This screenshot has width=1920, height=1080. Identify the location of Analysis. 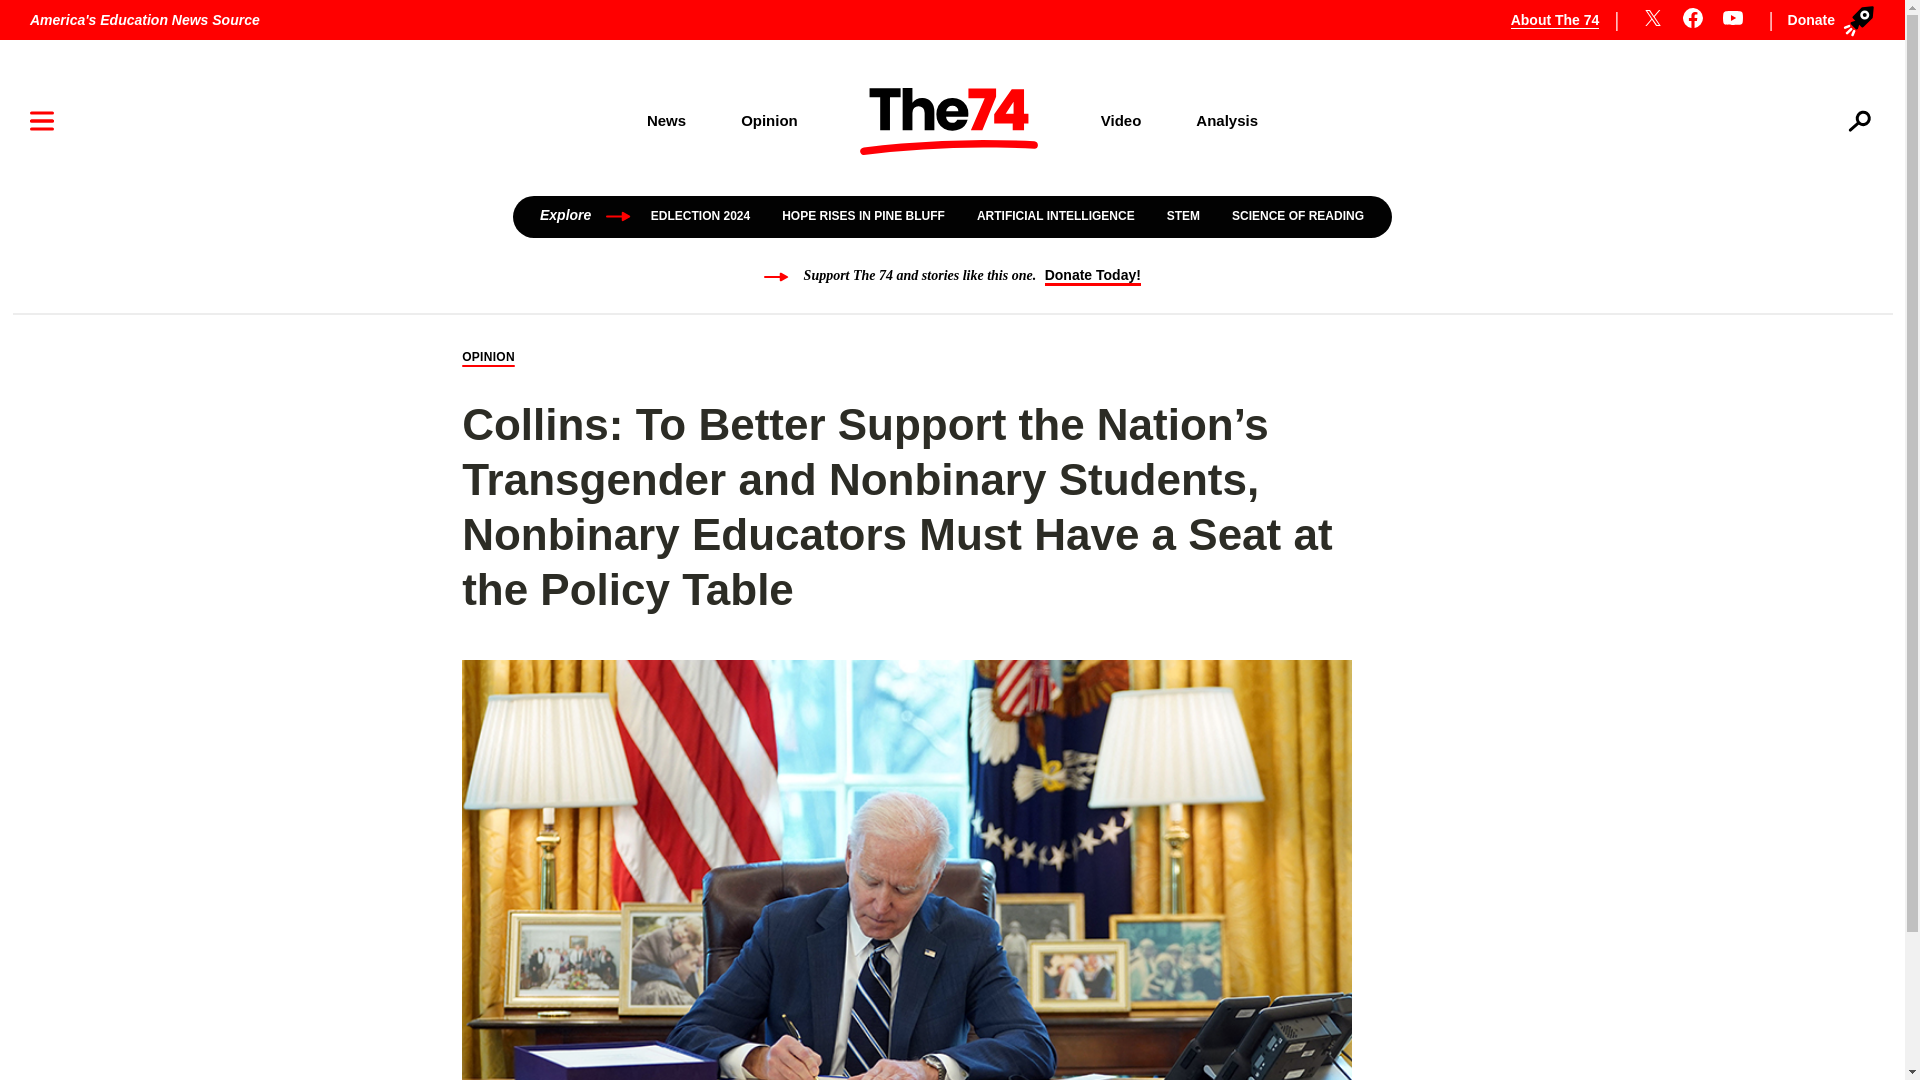
(1228, 120).